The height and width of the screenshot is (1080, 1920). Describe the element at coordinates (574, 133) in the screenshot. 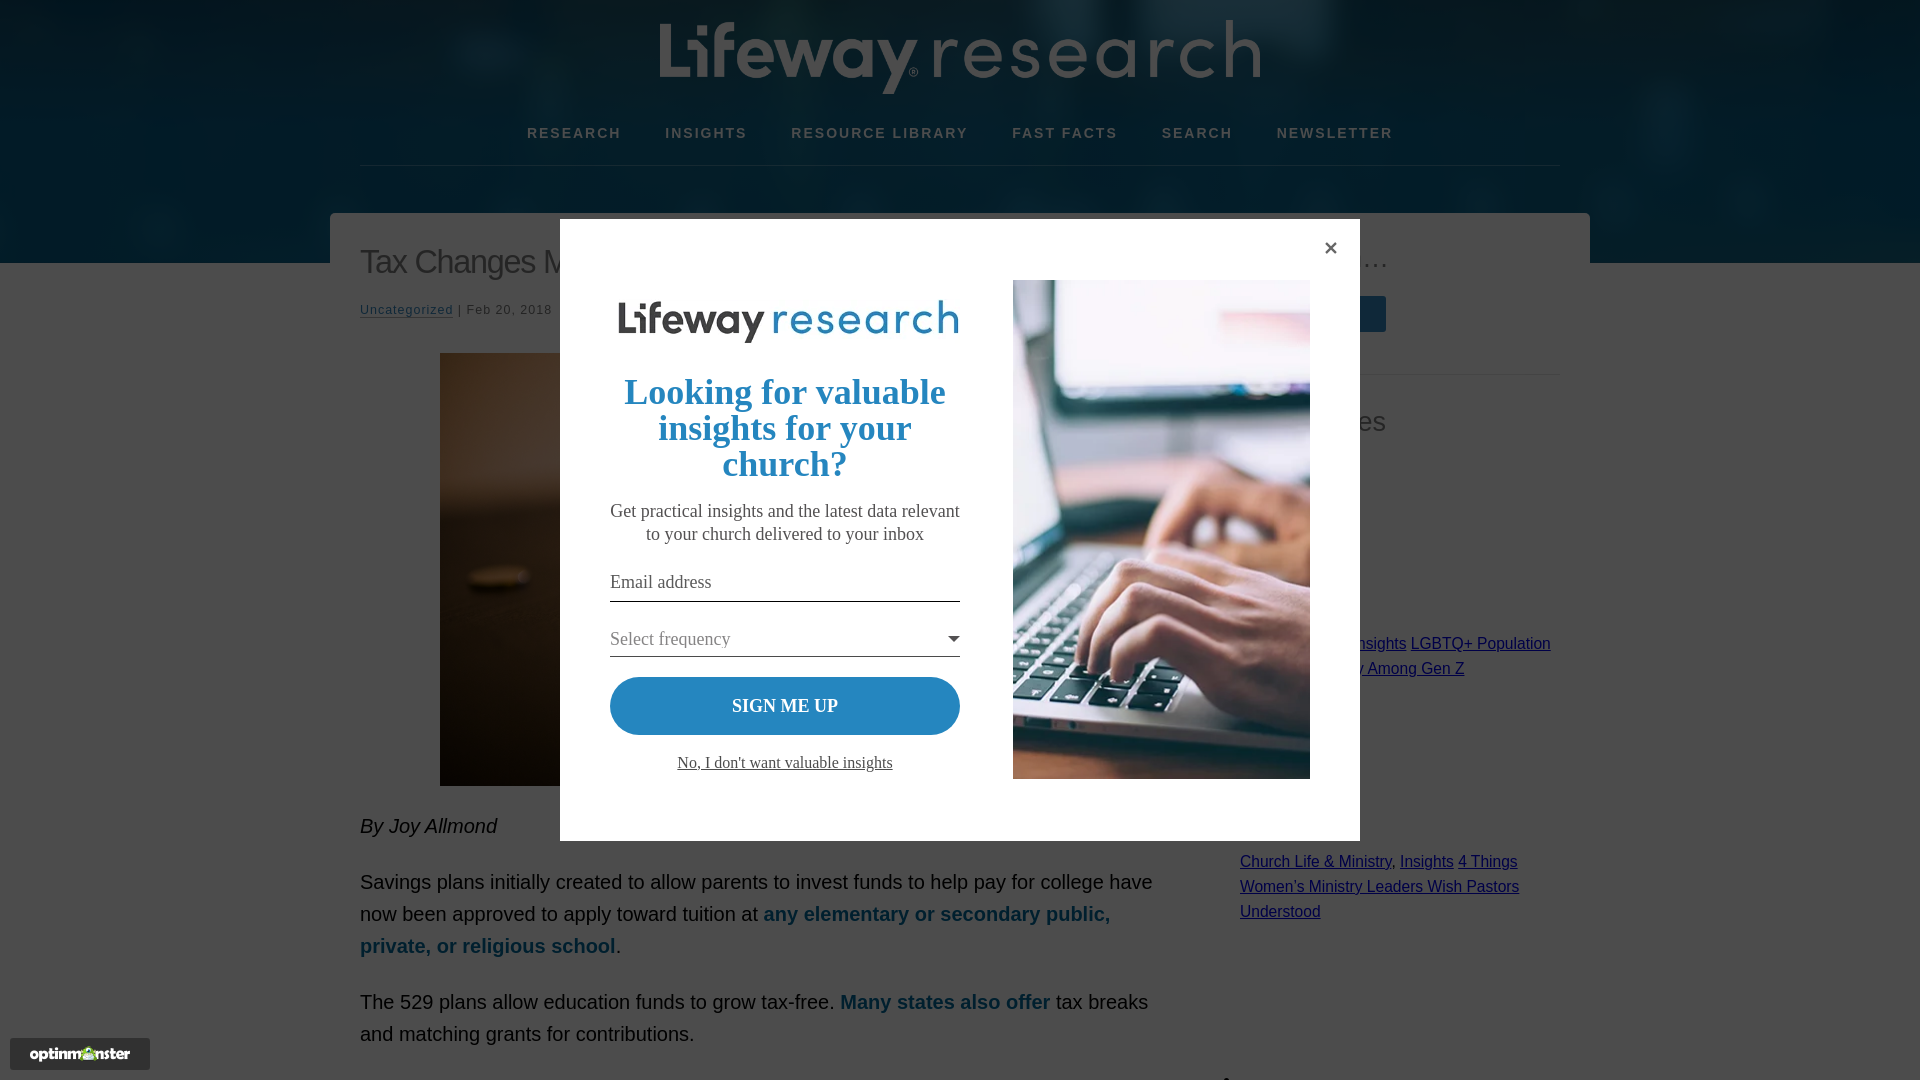

I see `RESEARCH` at that location.